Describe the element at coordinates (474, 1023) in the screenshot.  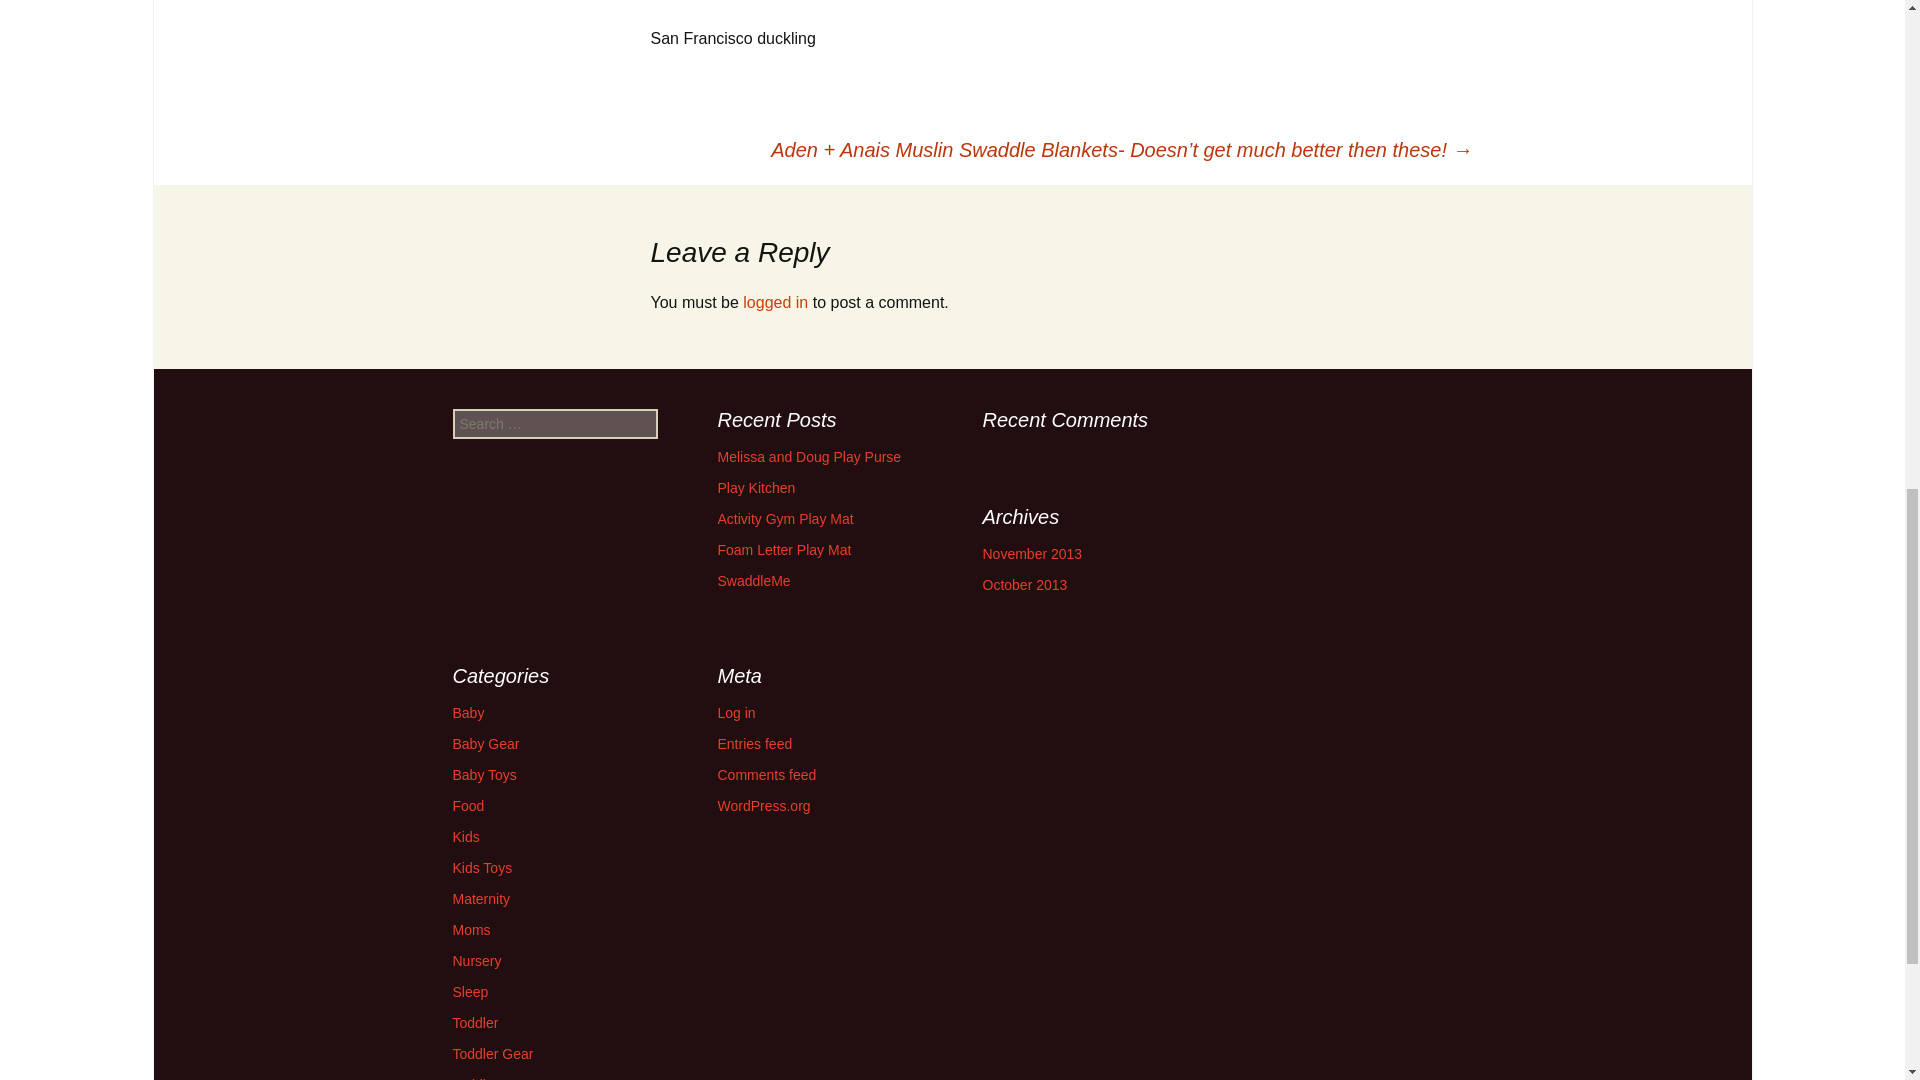
I see `Toddler` at that location.